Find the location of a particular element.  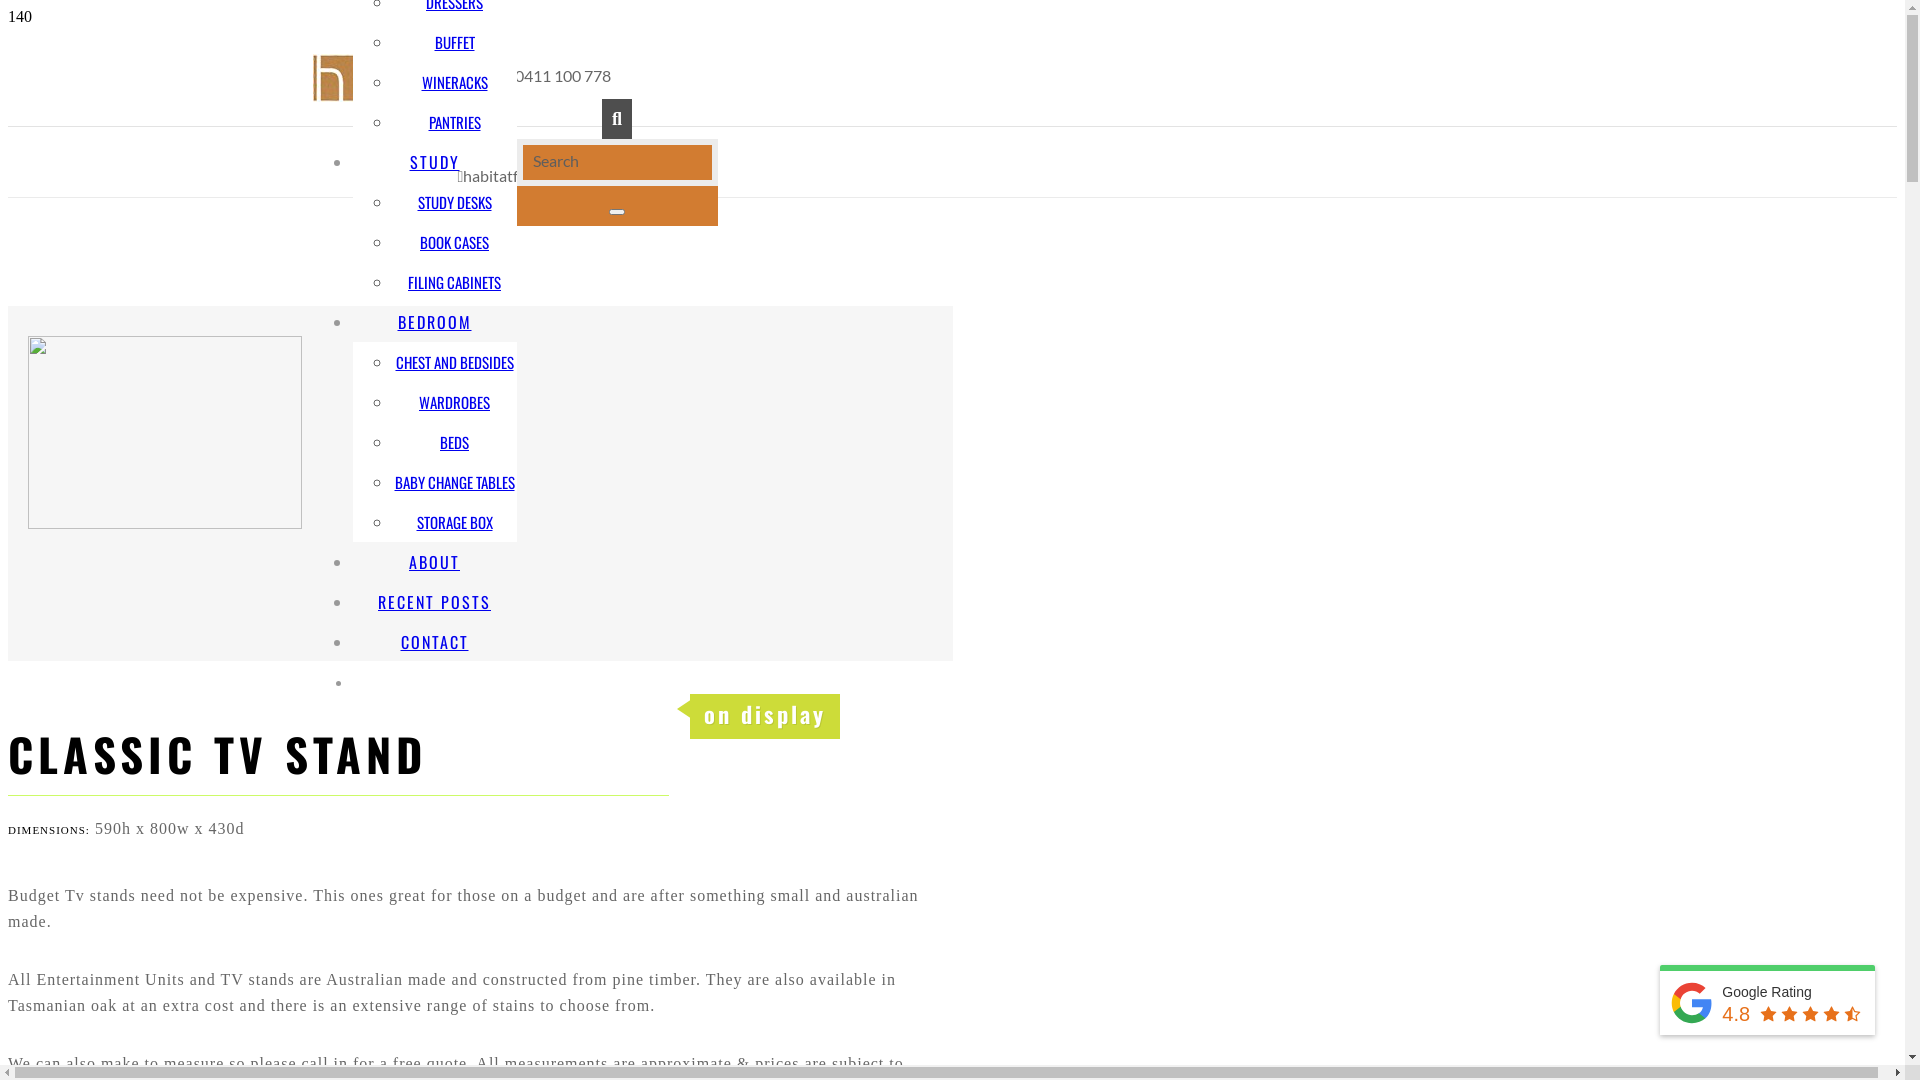

BEDS is located at coordinates (454, 442).